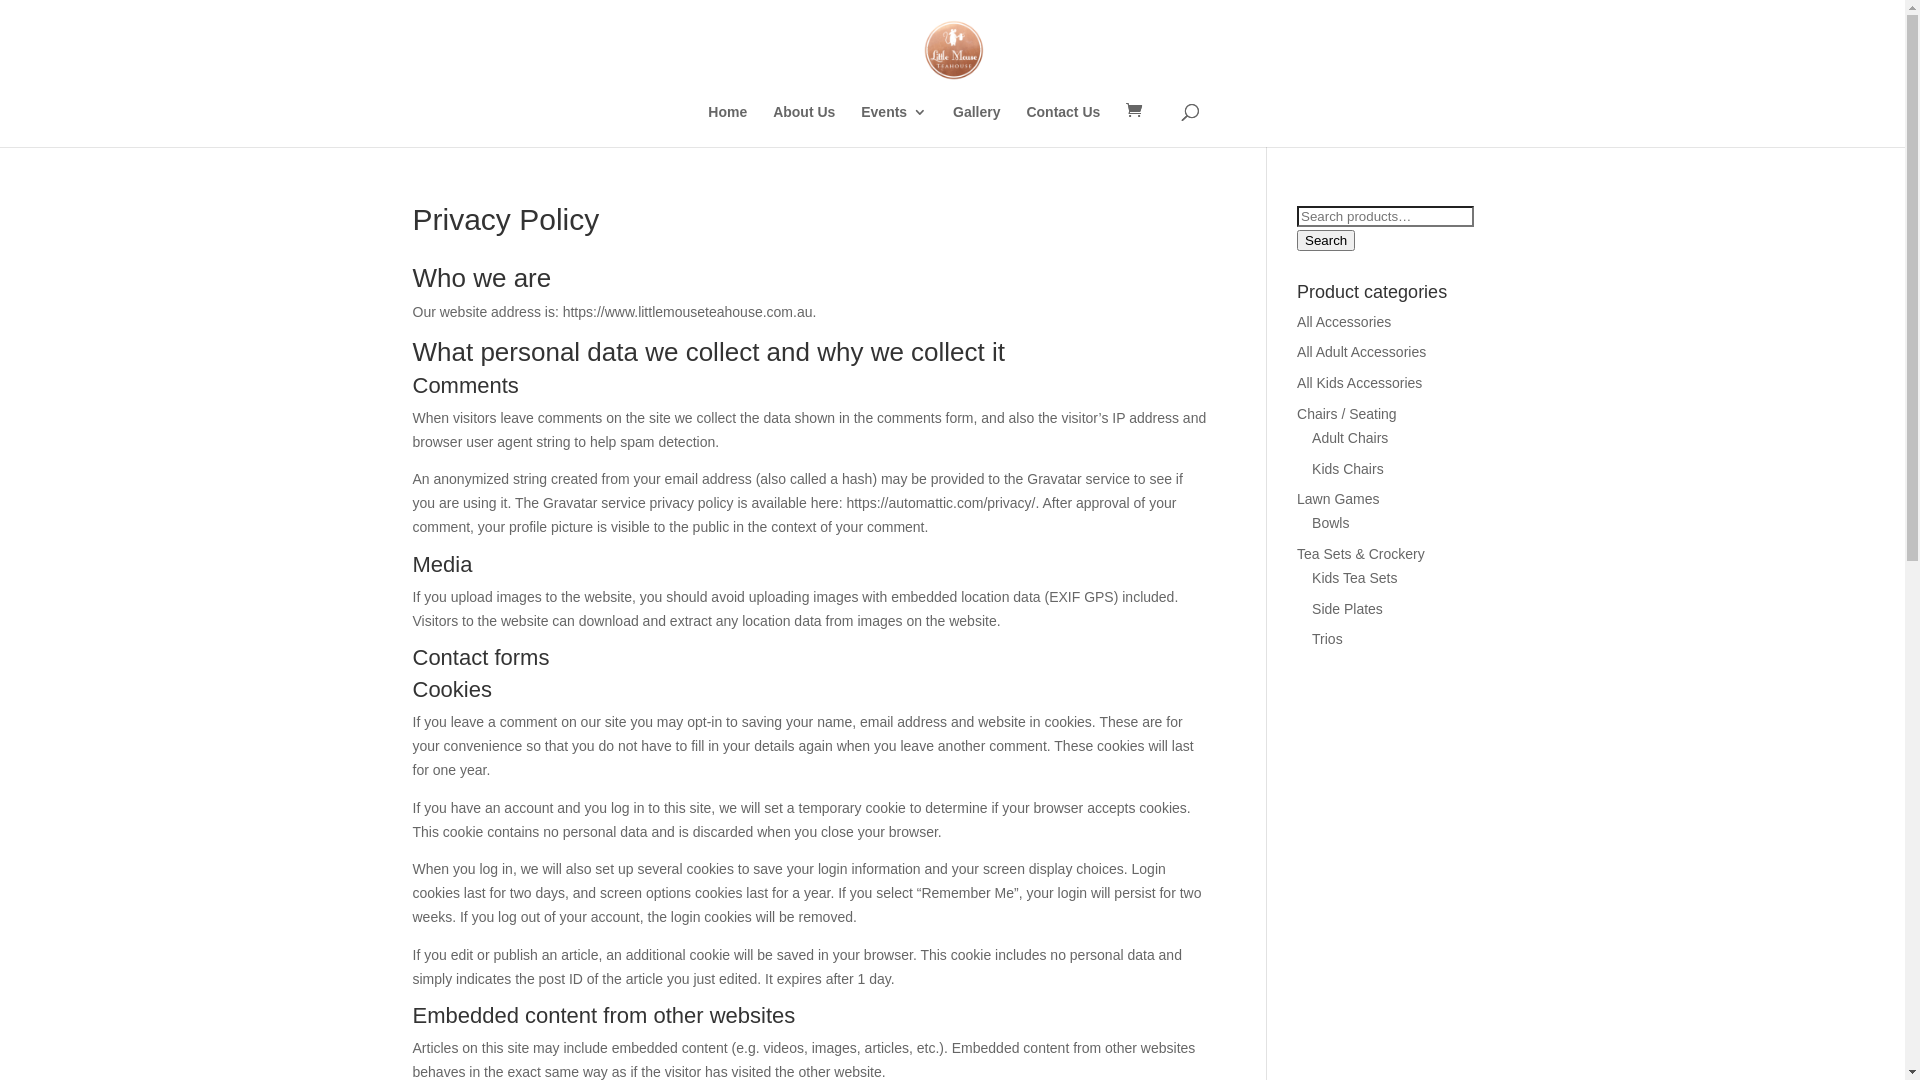 The width and height of the screenshot is (1920, 1080). I want to click on All Adult Accessories, so click(1362, 352).